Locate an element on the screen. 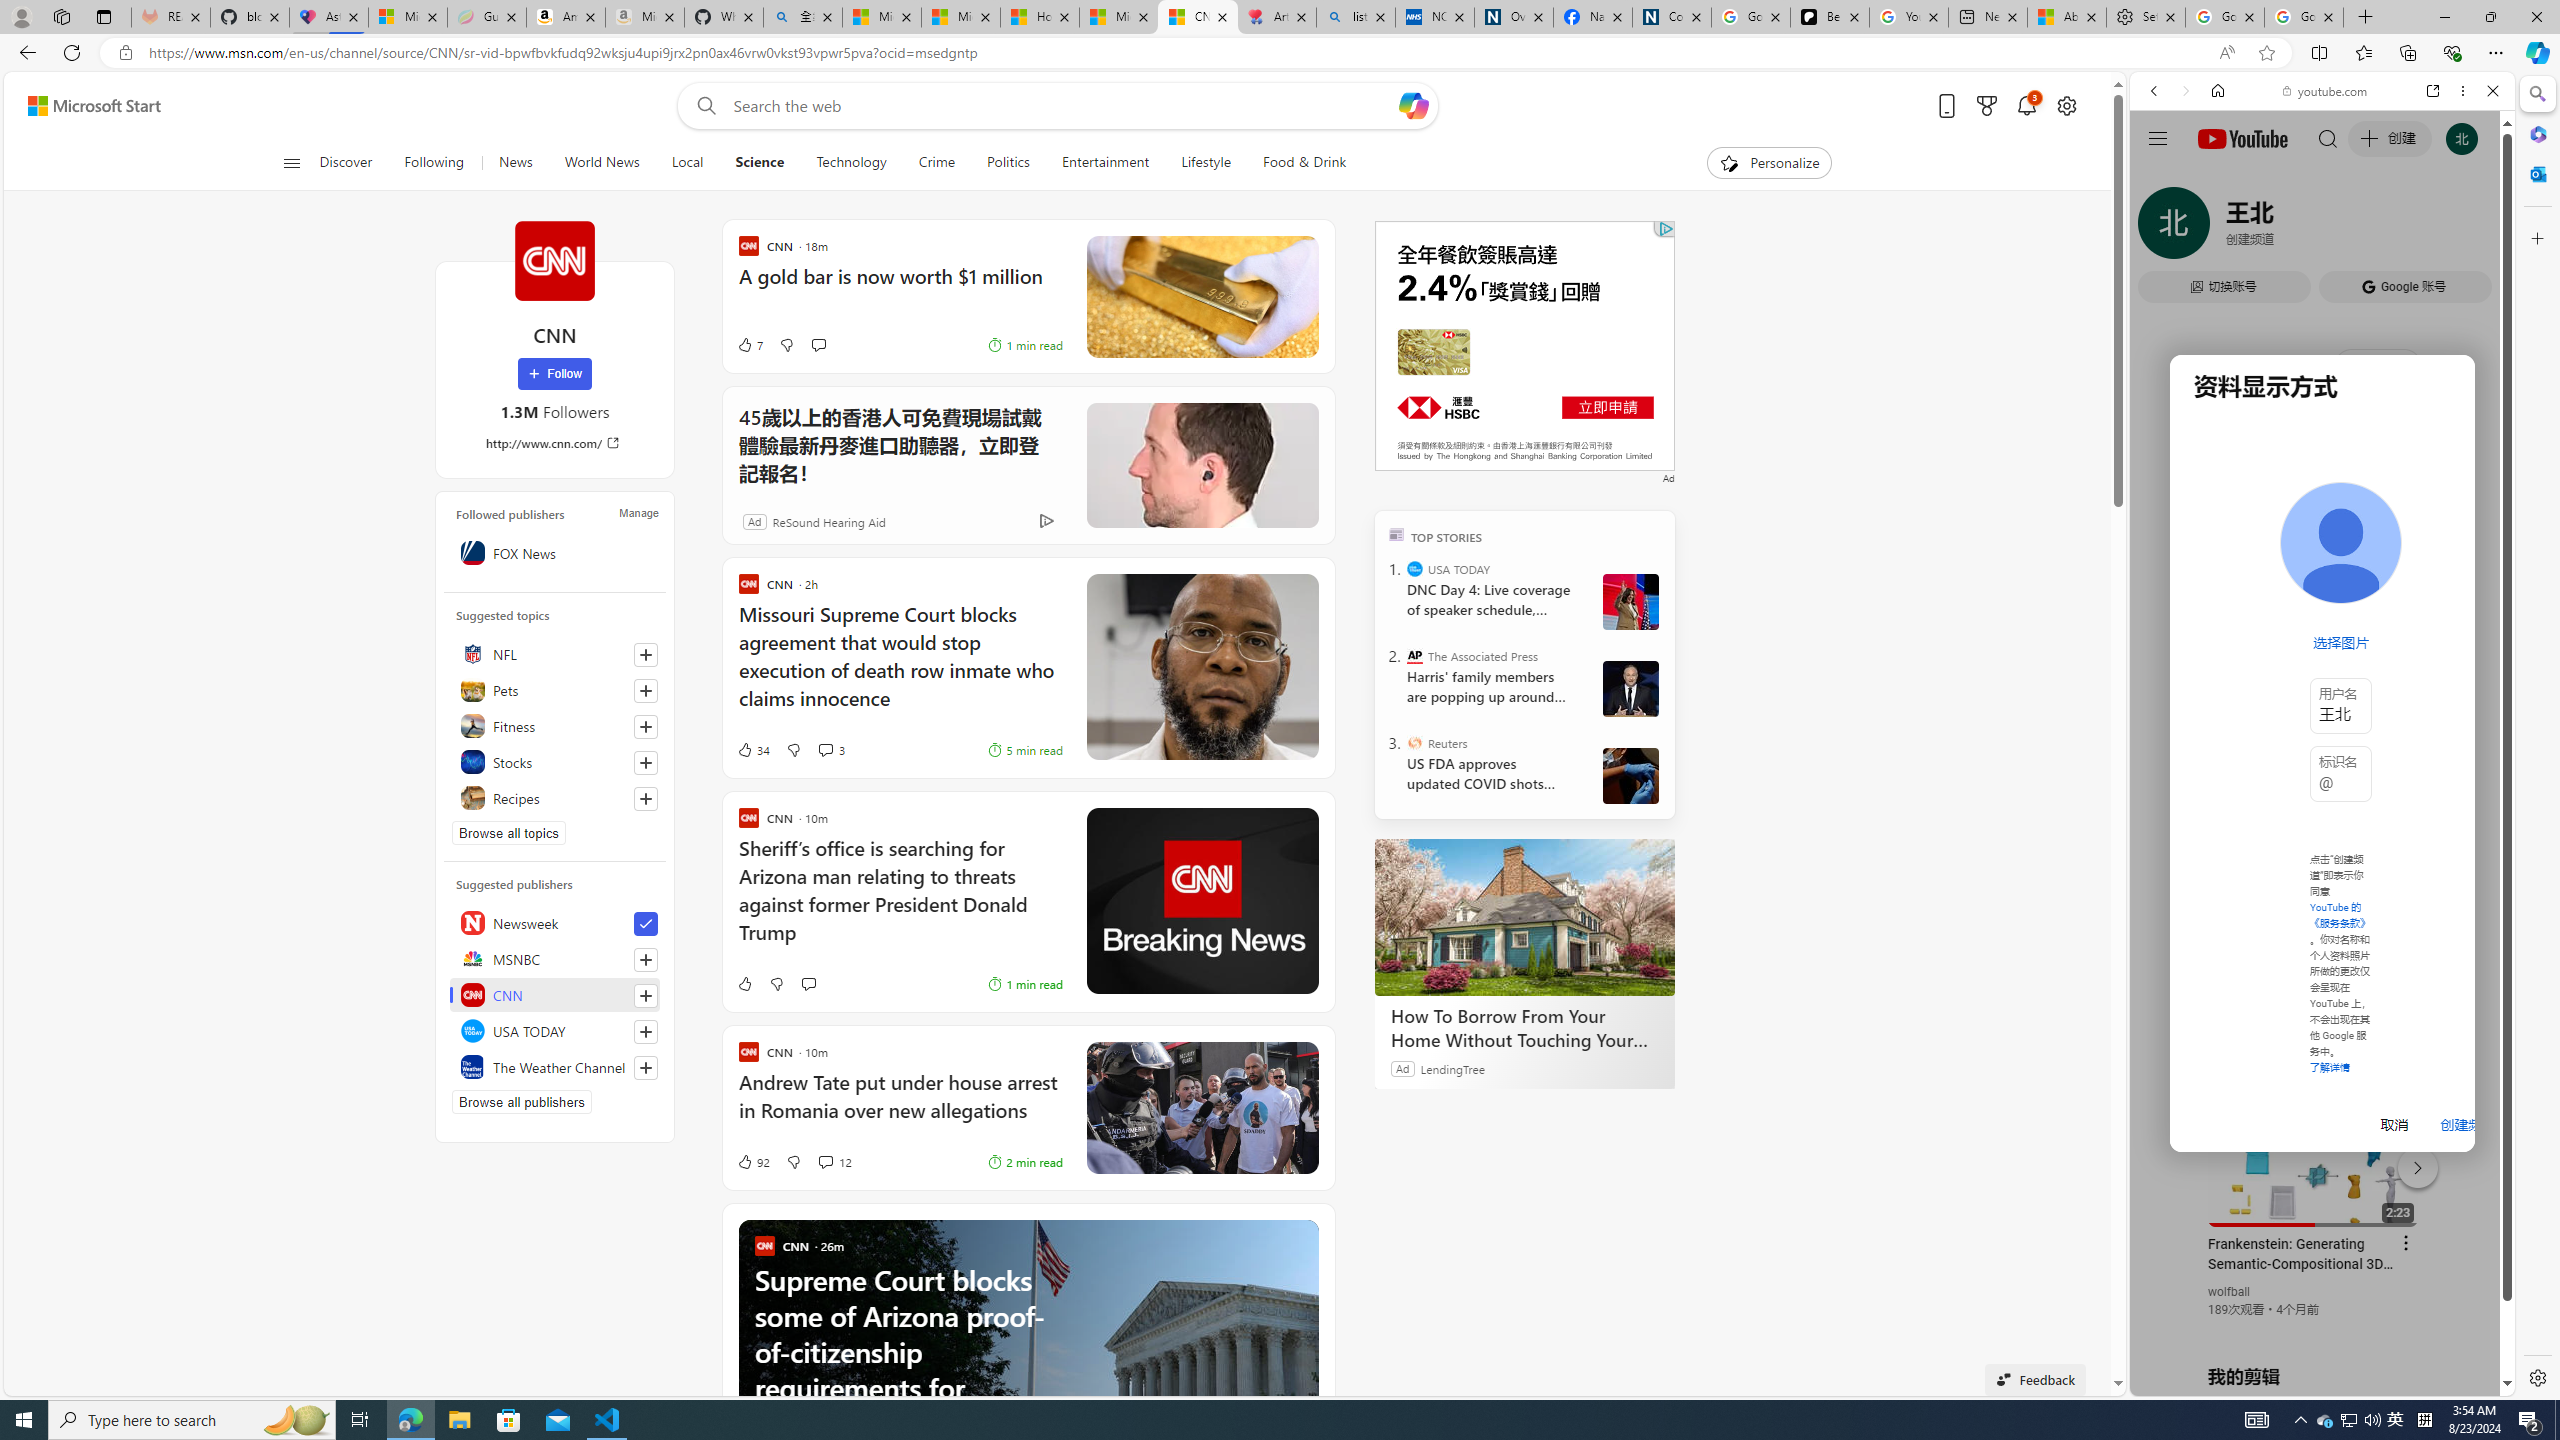 This screenshot has height=1440, width=2560. Forward is located at coordinates (2184, 90).